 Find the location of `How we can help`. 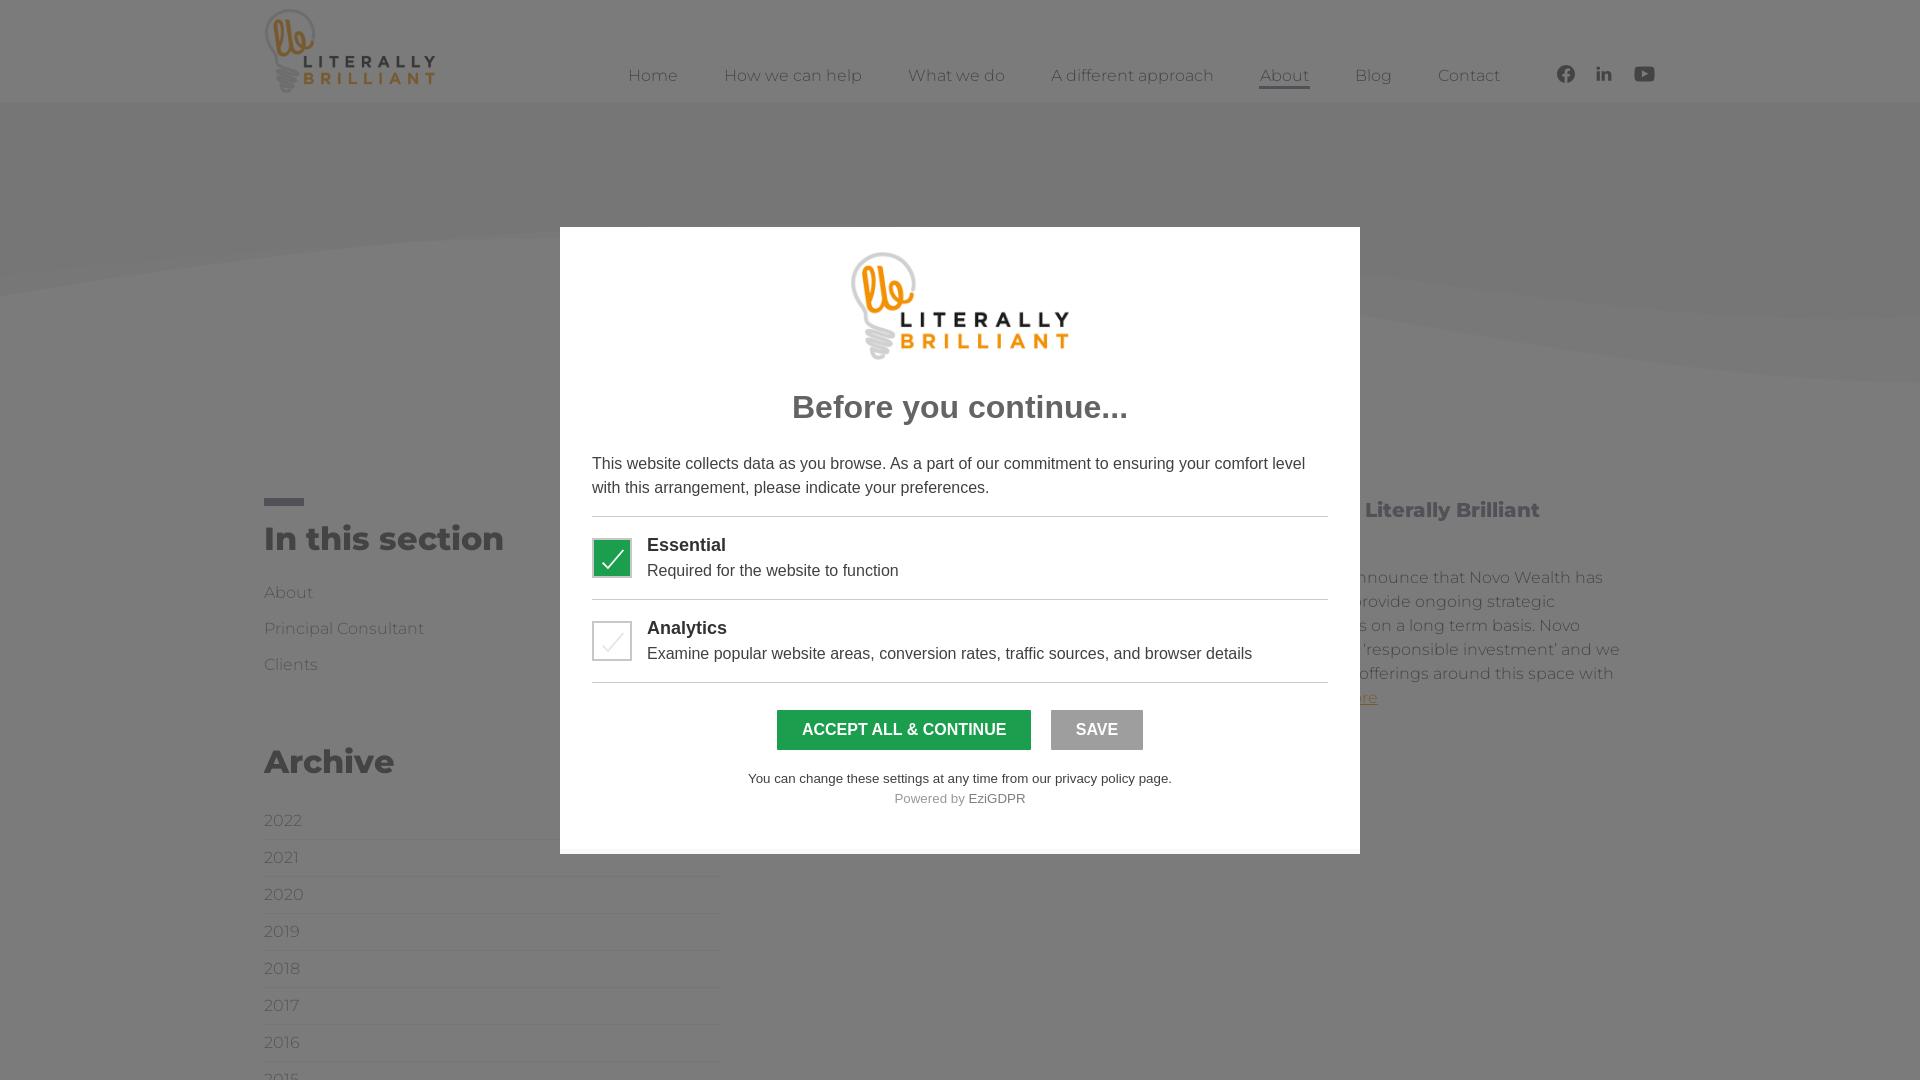

How we can help is located at coordinates (793, 76).